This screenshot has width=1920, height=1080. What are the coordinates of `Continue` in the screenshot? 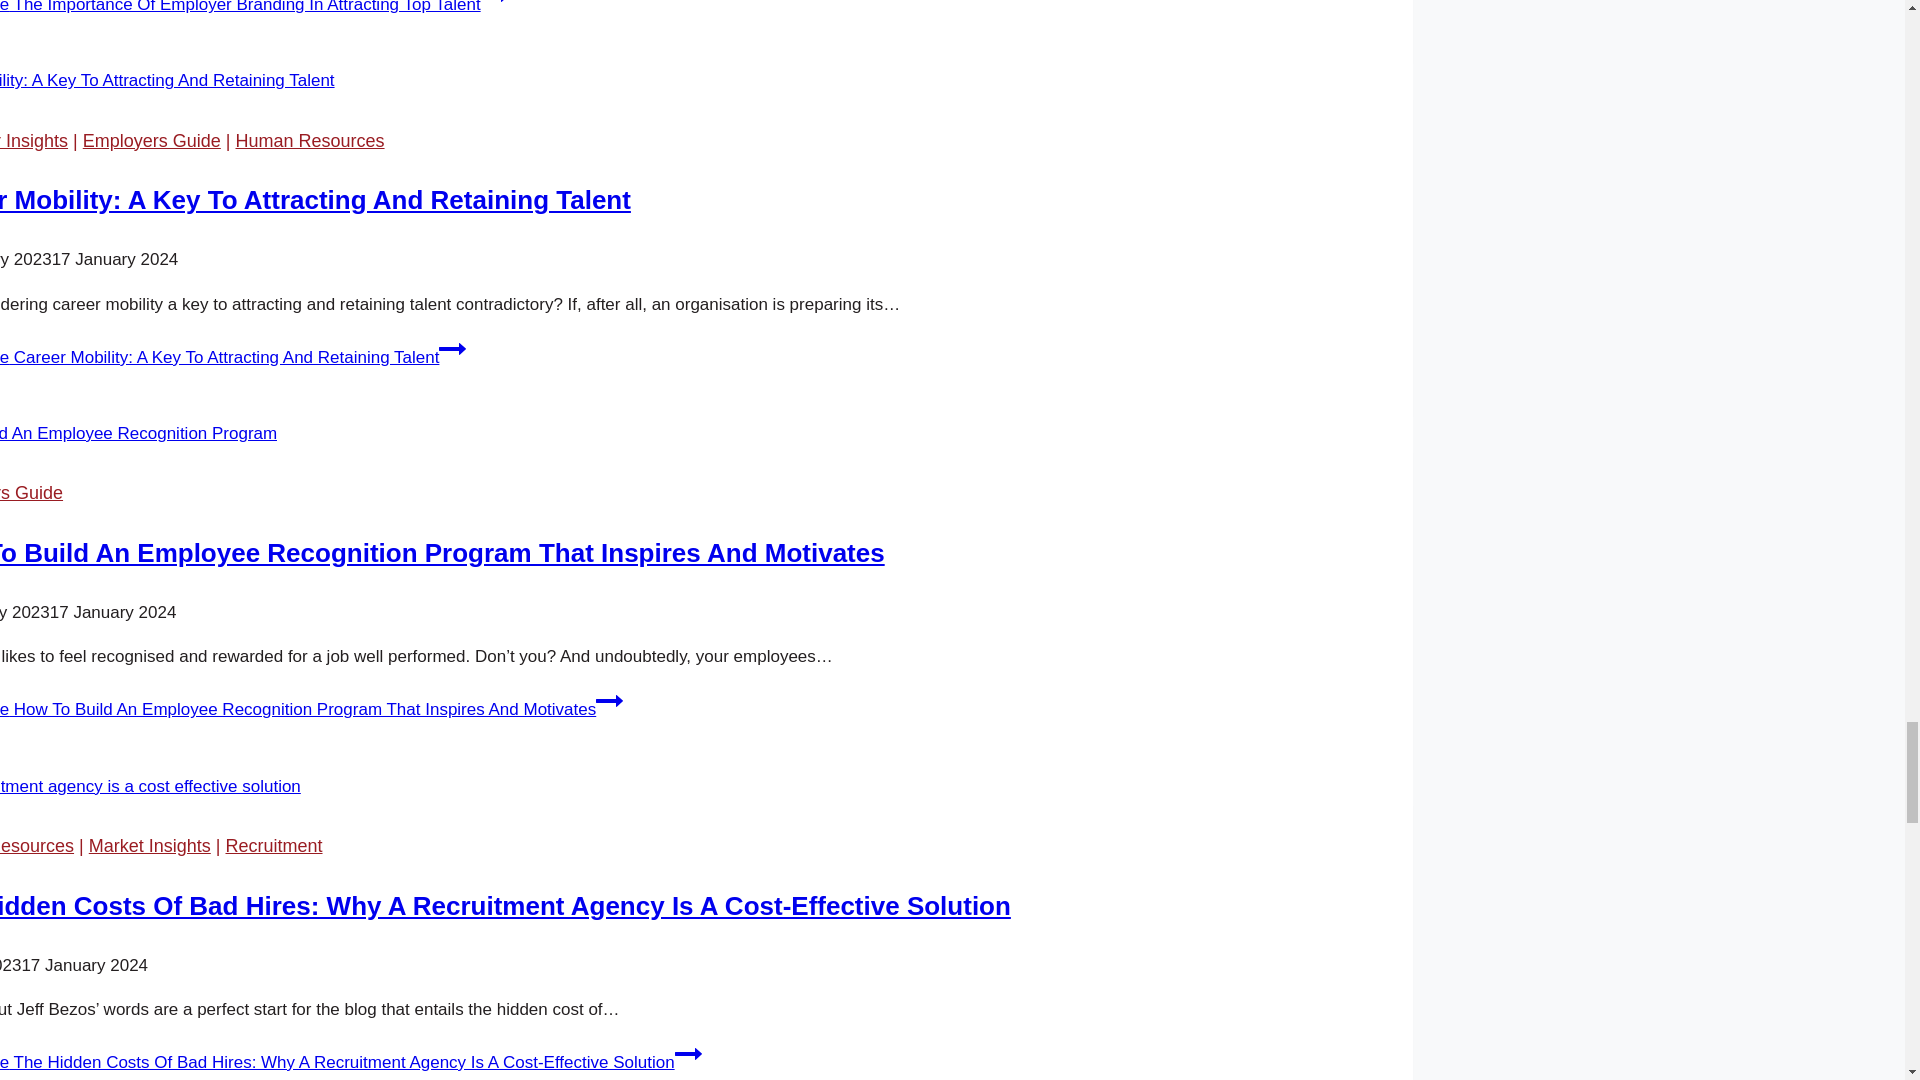 It's located at (688, 1054).